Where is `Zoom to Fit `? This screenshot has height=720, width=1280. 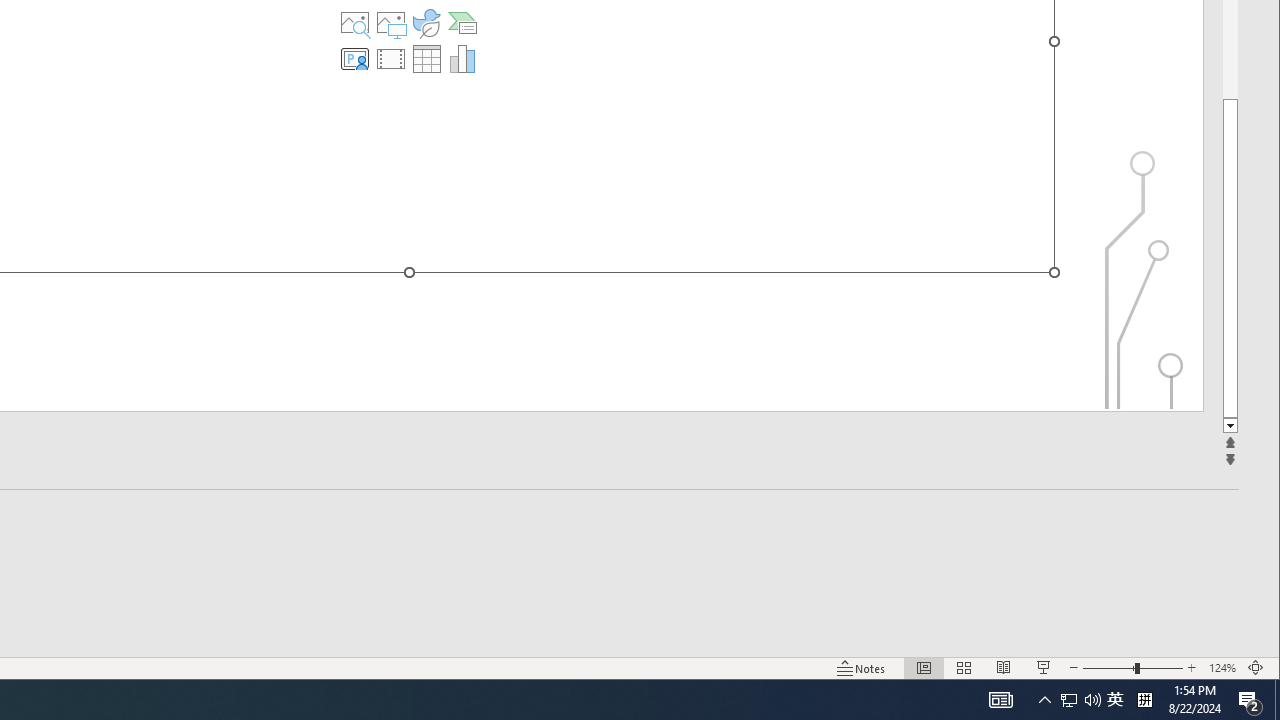 Zoom to Fit  is located at coordinates (1132, 668).